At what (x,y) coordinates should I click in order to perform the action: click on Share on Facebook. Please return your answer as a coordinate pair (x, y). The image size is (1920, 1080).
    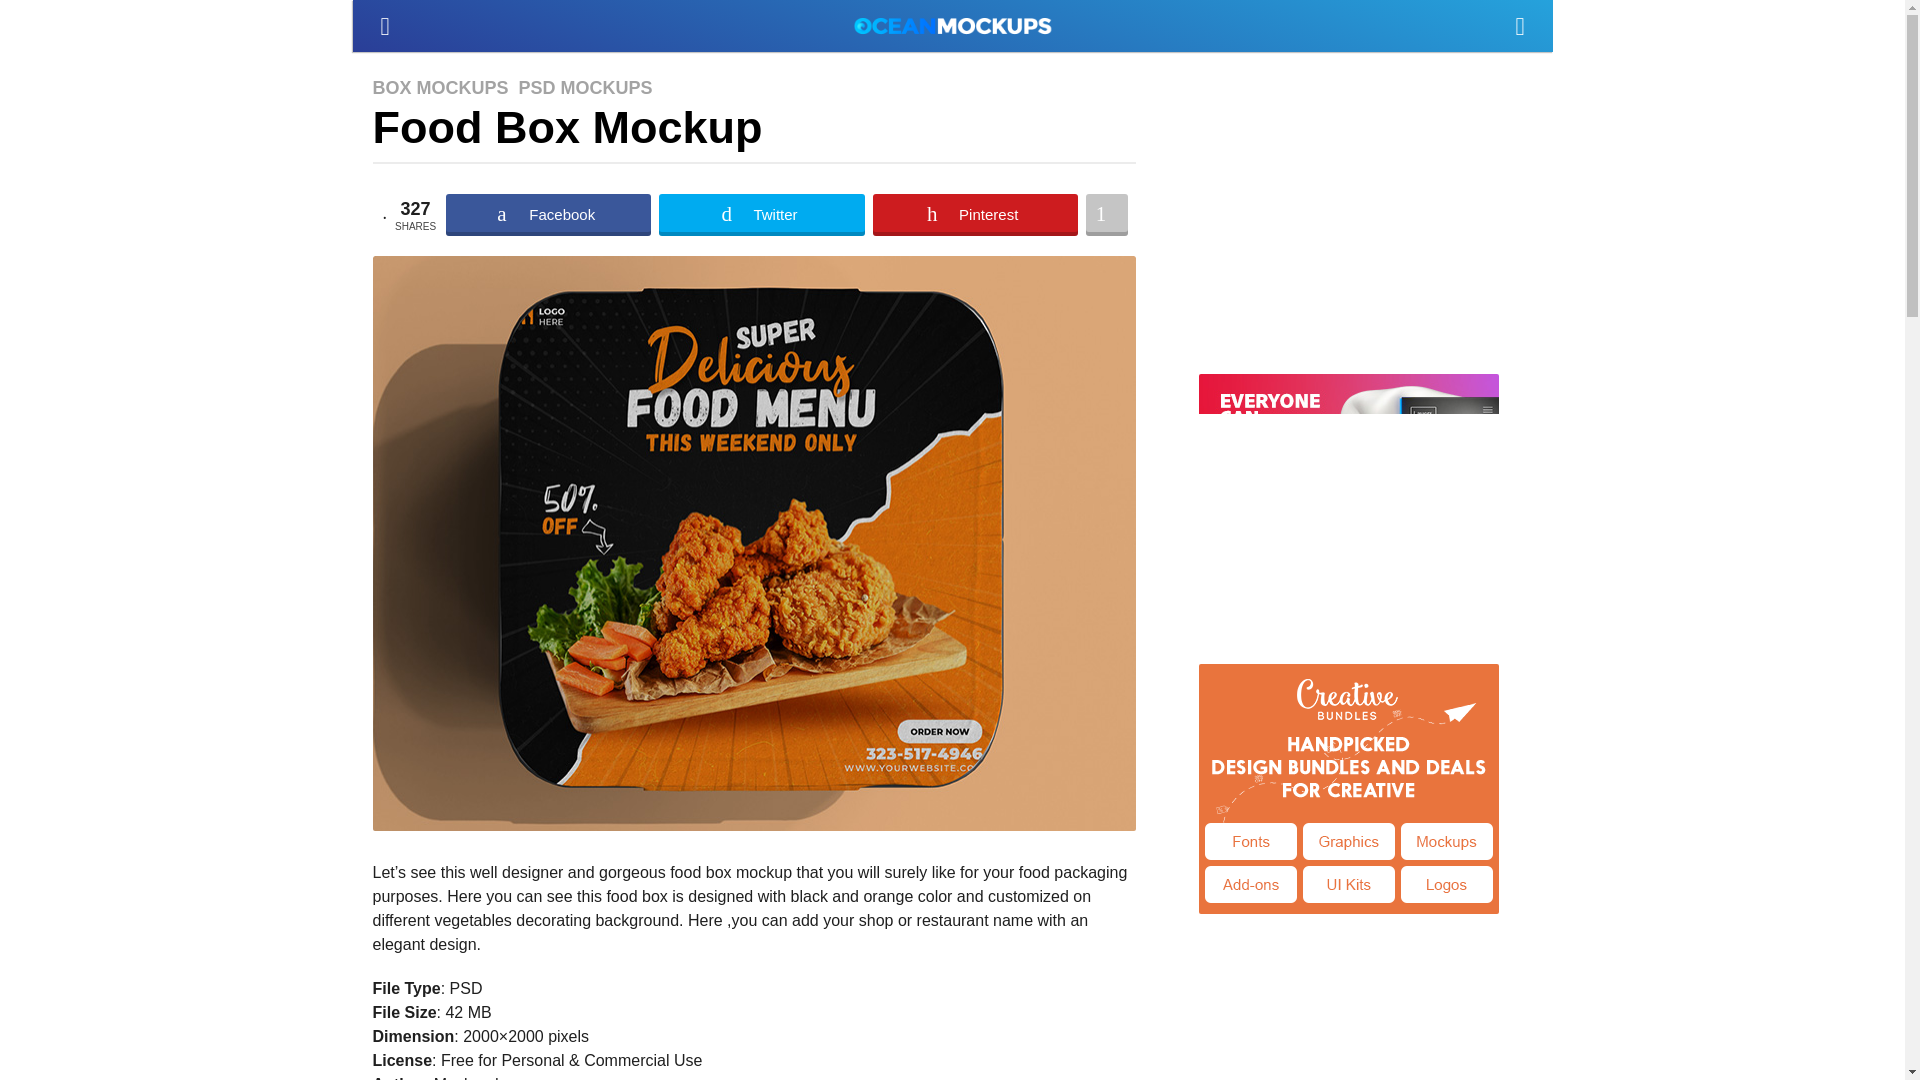
    Looking at the image, I should click on (548, 215).